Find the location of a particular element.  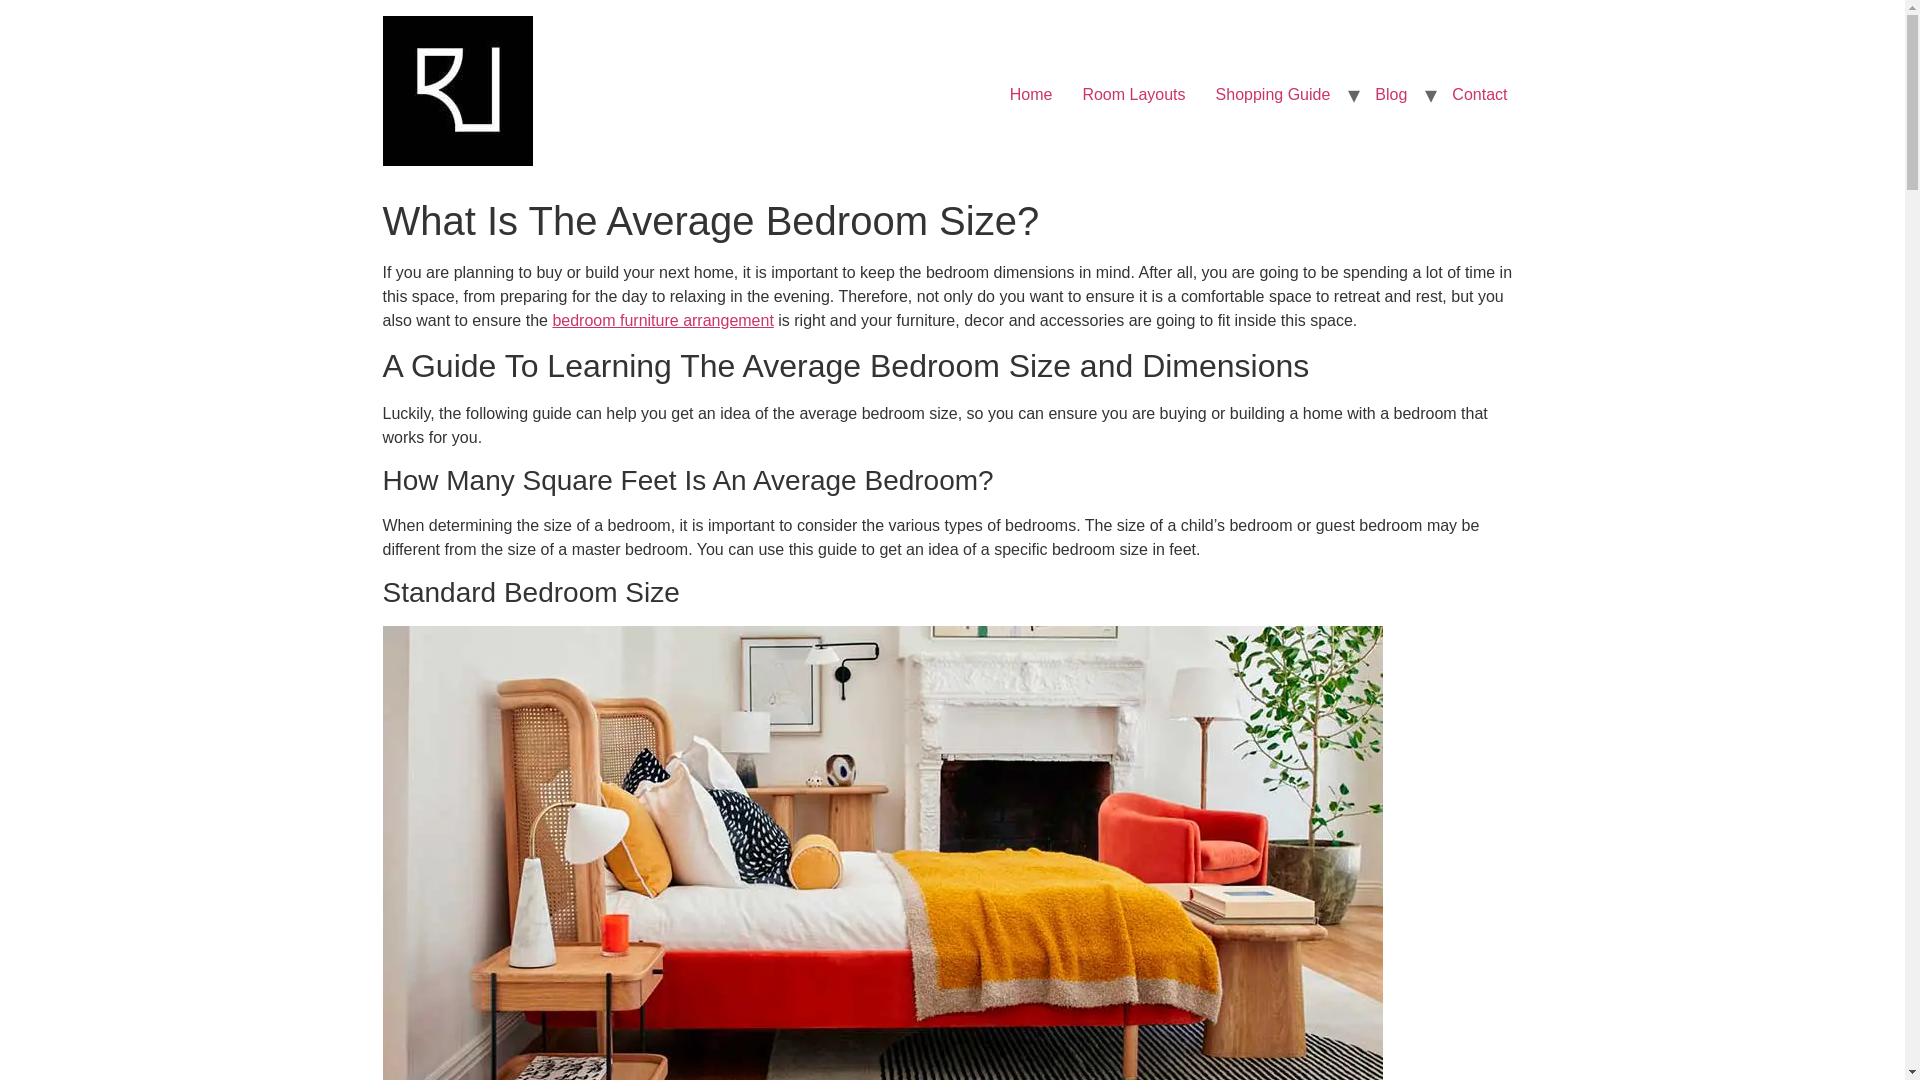

Room Layouts is located at coordinates (1134, 94).